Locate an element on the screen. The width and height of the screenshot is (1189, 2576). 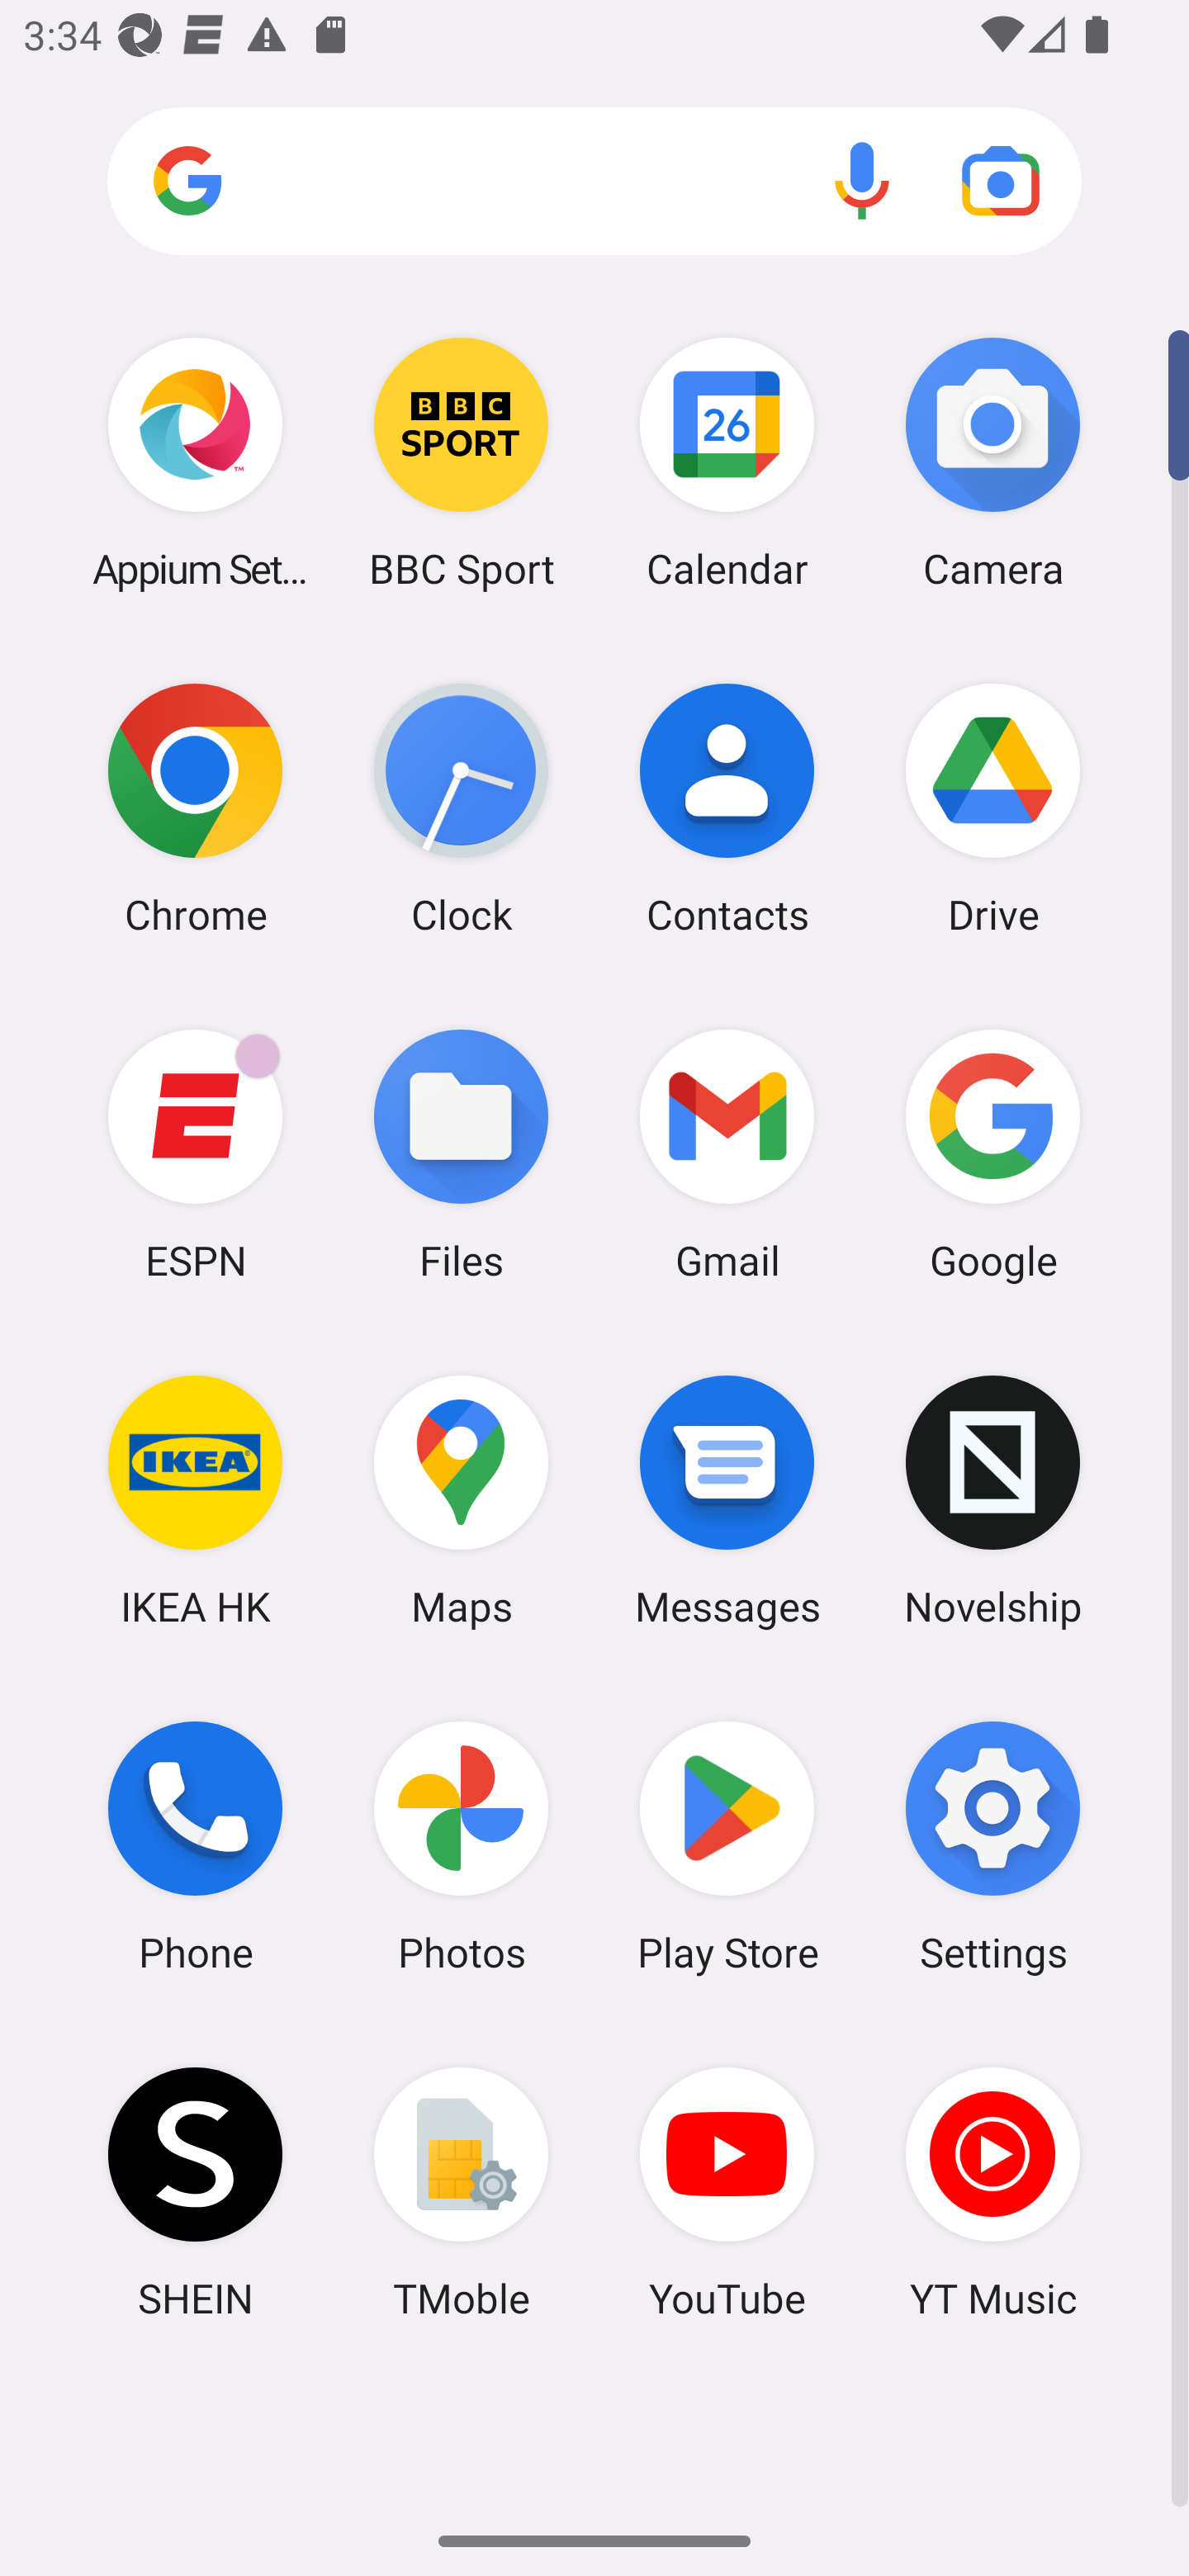
Files is located at coordinates (461, 1153).